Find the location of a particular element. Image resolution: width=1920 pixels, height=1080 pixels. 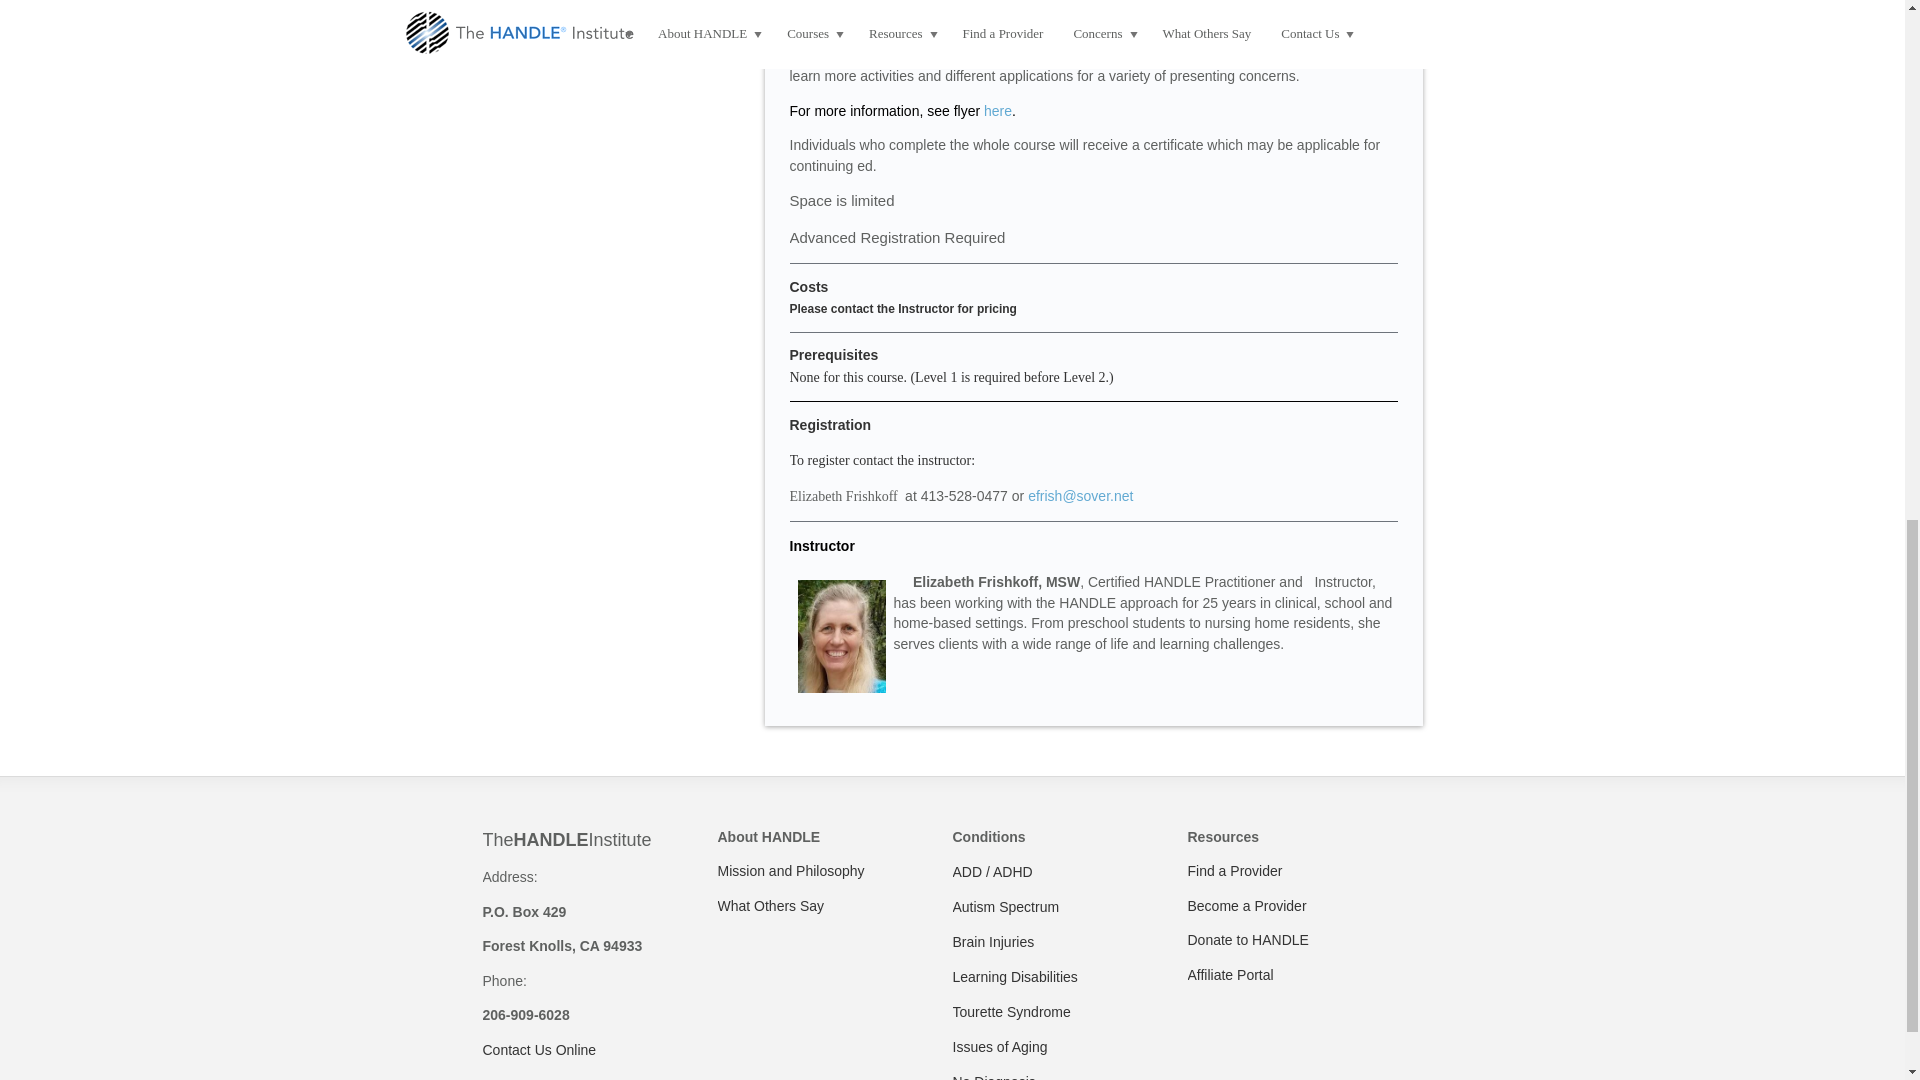

Contact Us Online is located at coordinates (538, 1050).